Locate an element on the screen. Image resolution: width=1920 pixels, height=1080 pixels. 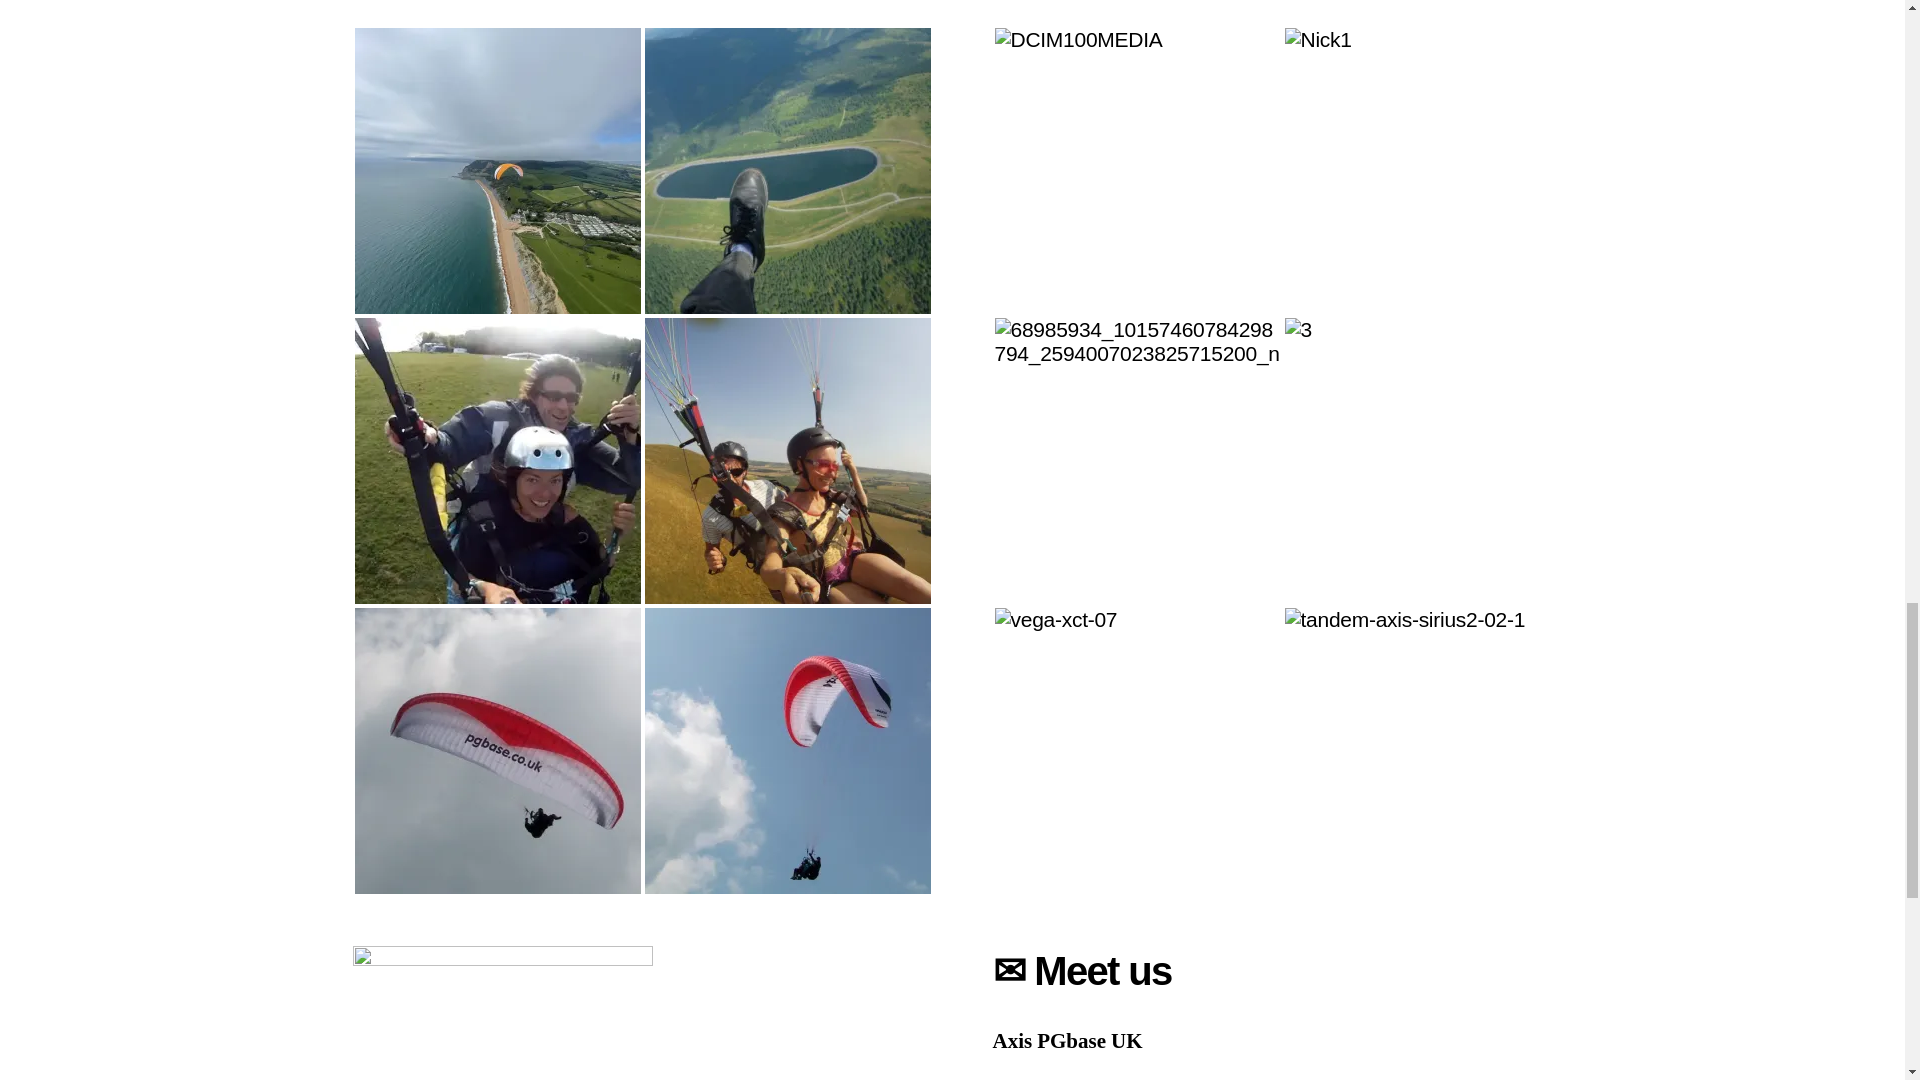
Nick1 is located at coordinates (1427, 171).